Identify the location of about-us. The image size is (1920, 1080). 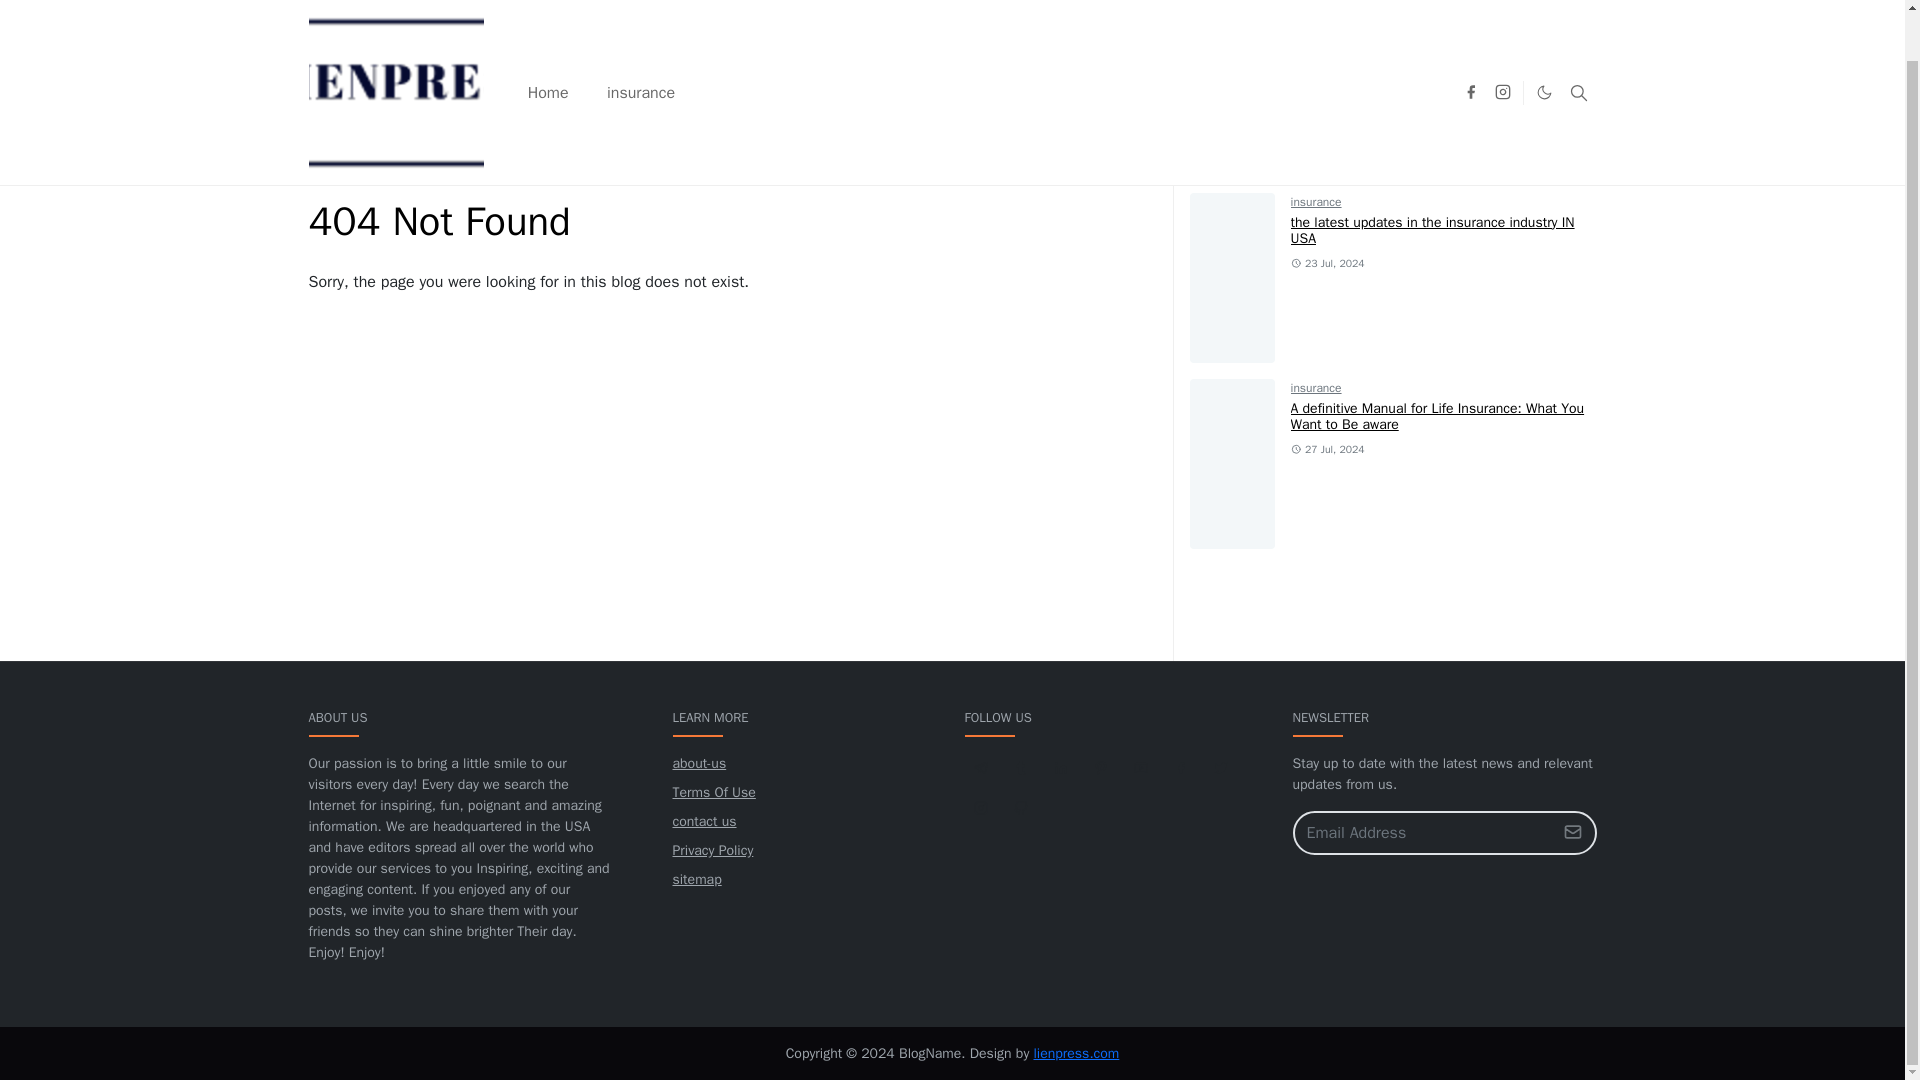
(698, 763).